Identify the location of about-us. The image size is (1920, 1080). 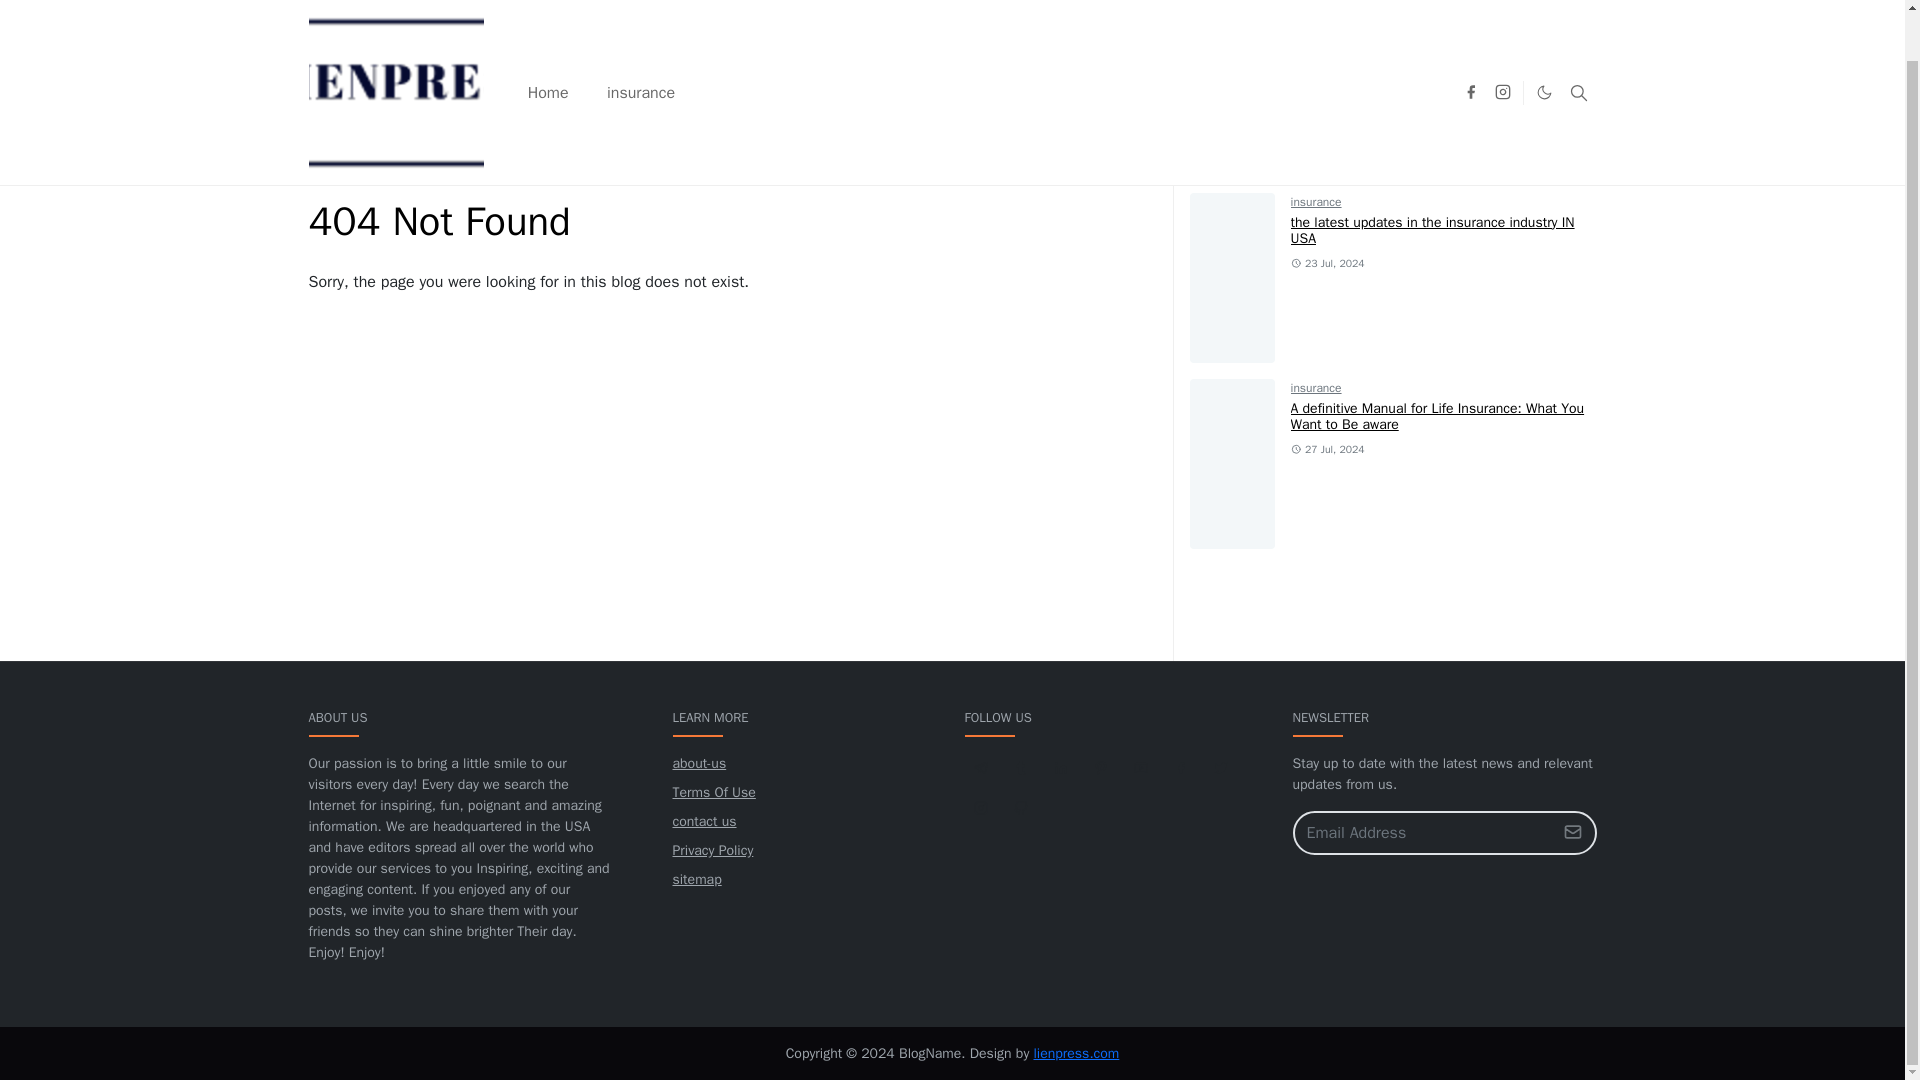
(698, 763).